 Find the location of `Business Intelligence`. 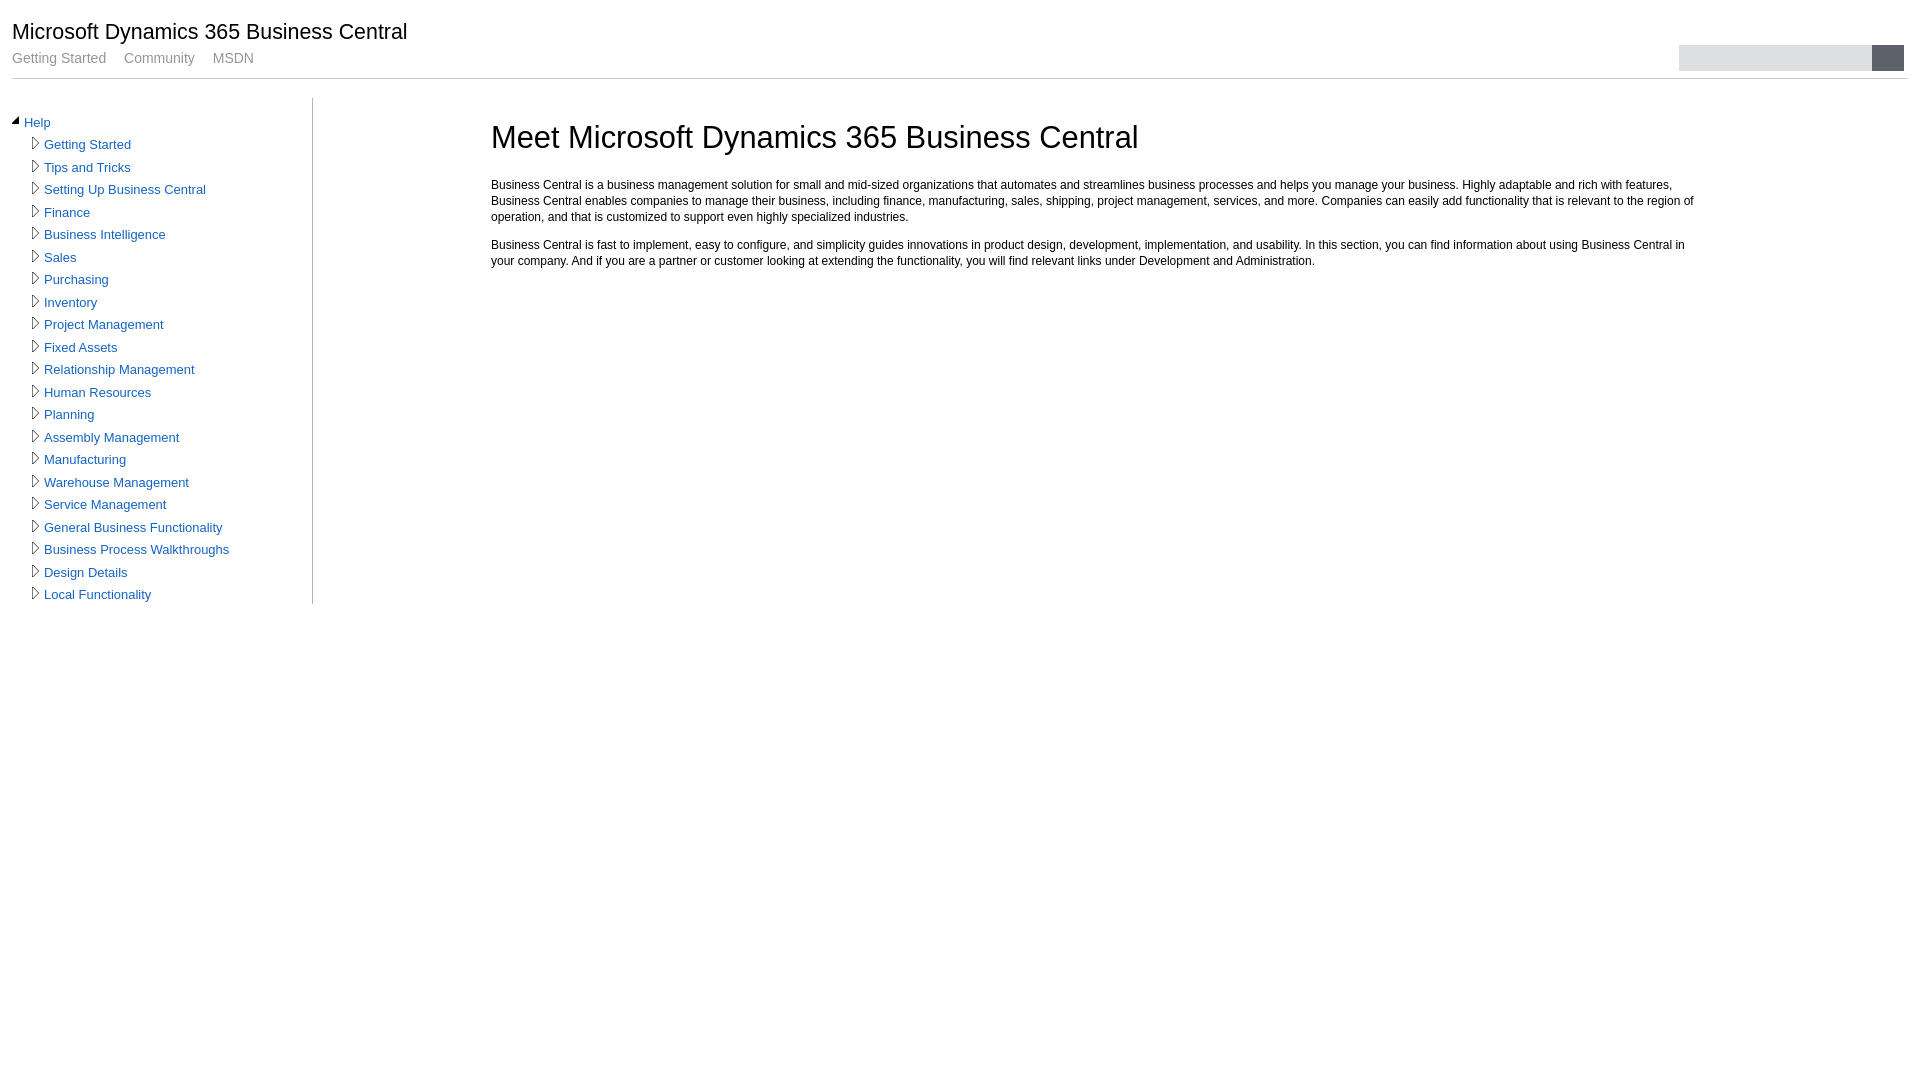

Business Intelligence is located at coordinates (105, 235).